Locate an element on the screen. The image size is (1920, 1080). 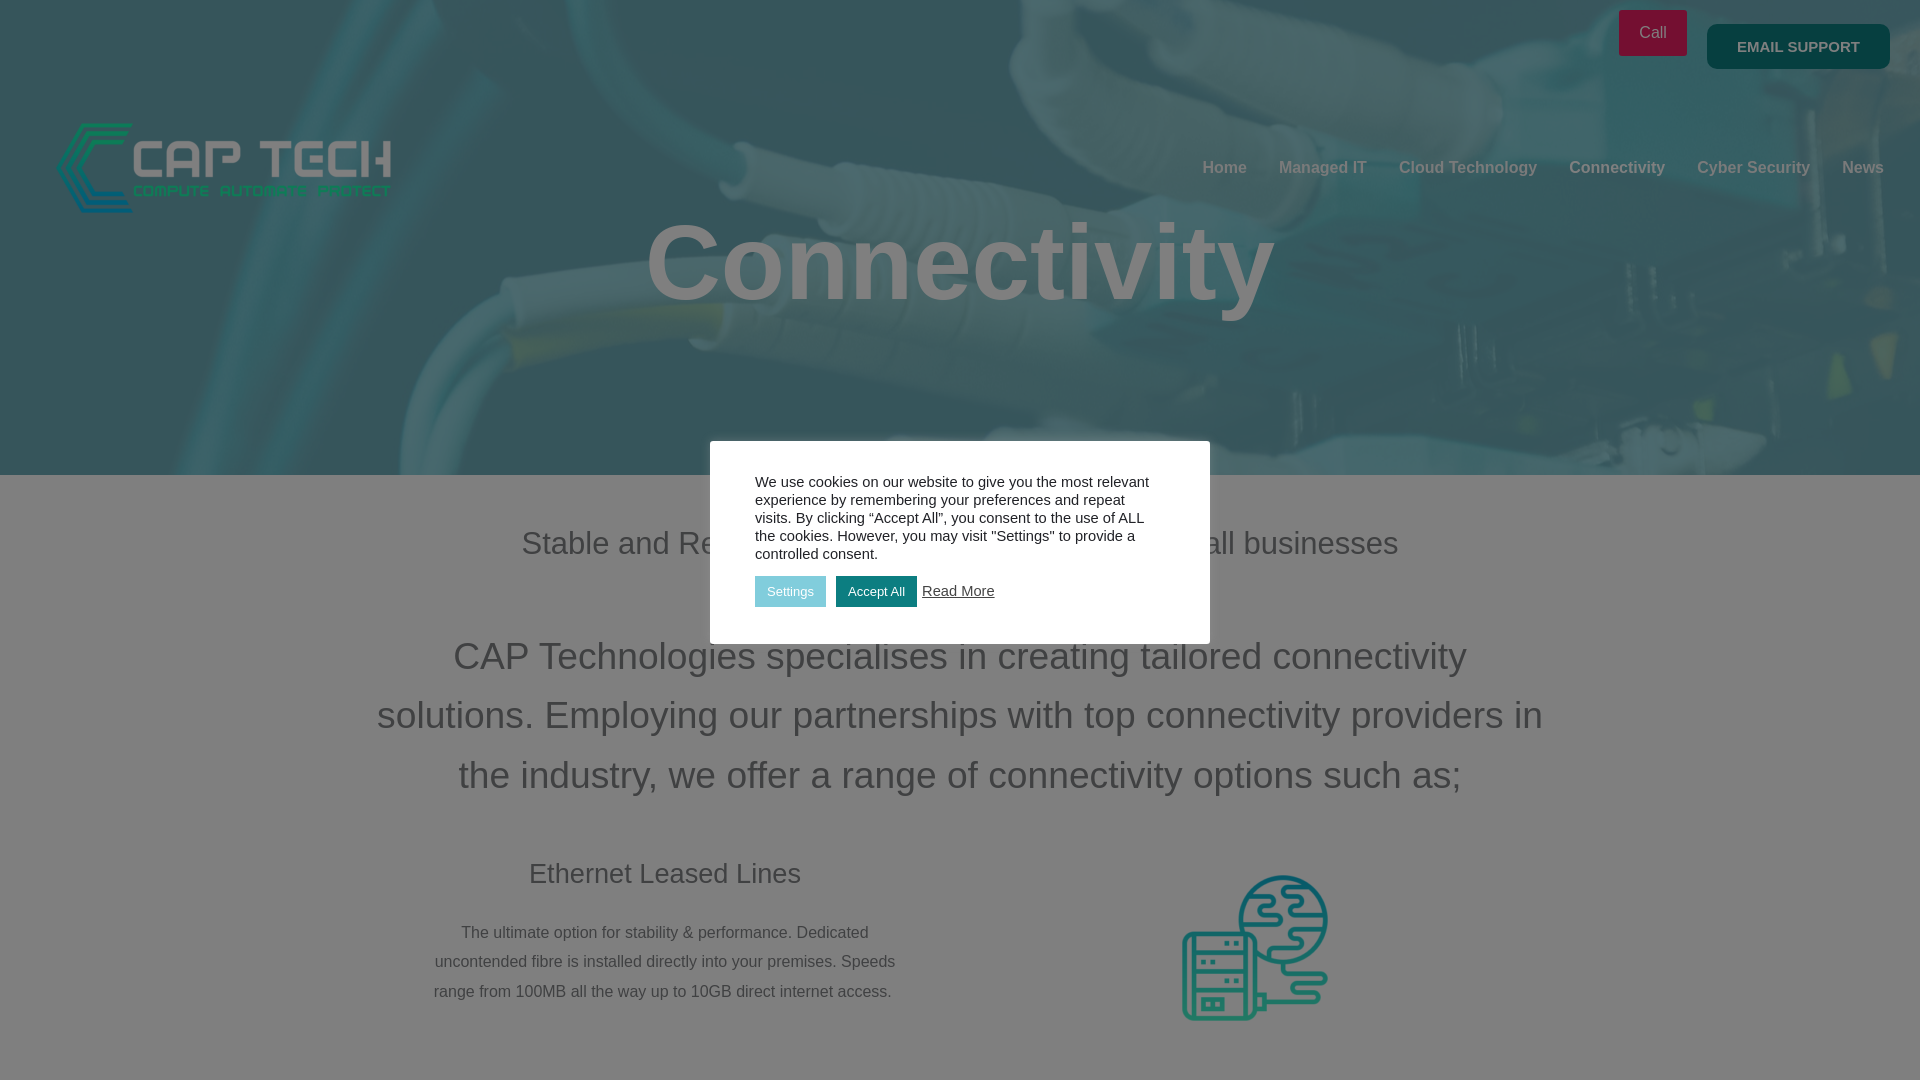
Cloud Technology is located at coordinates (1468, 168).